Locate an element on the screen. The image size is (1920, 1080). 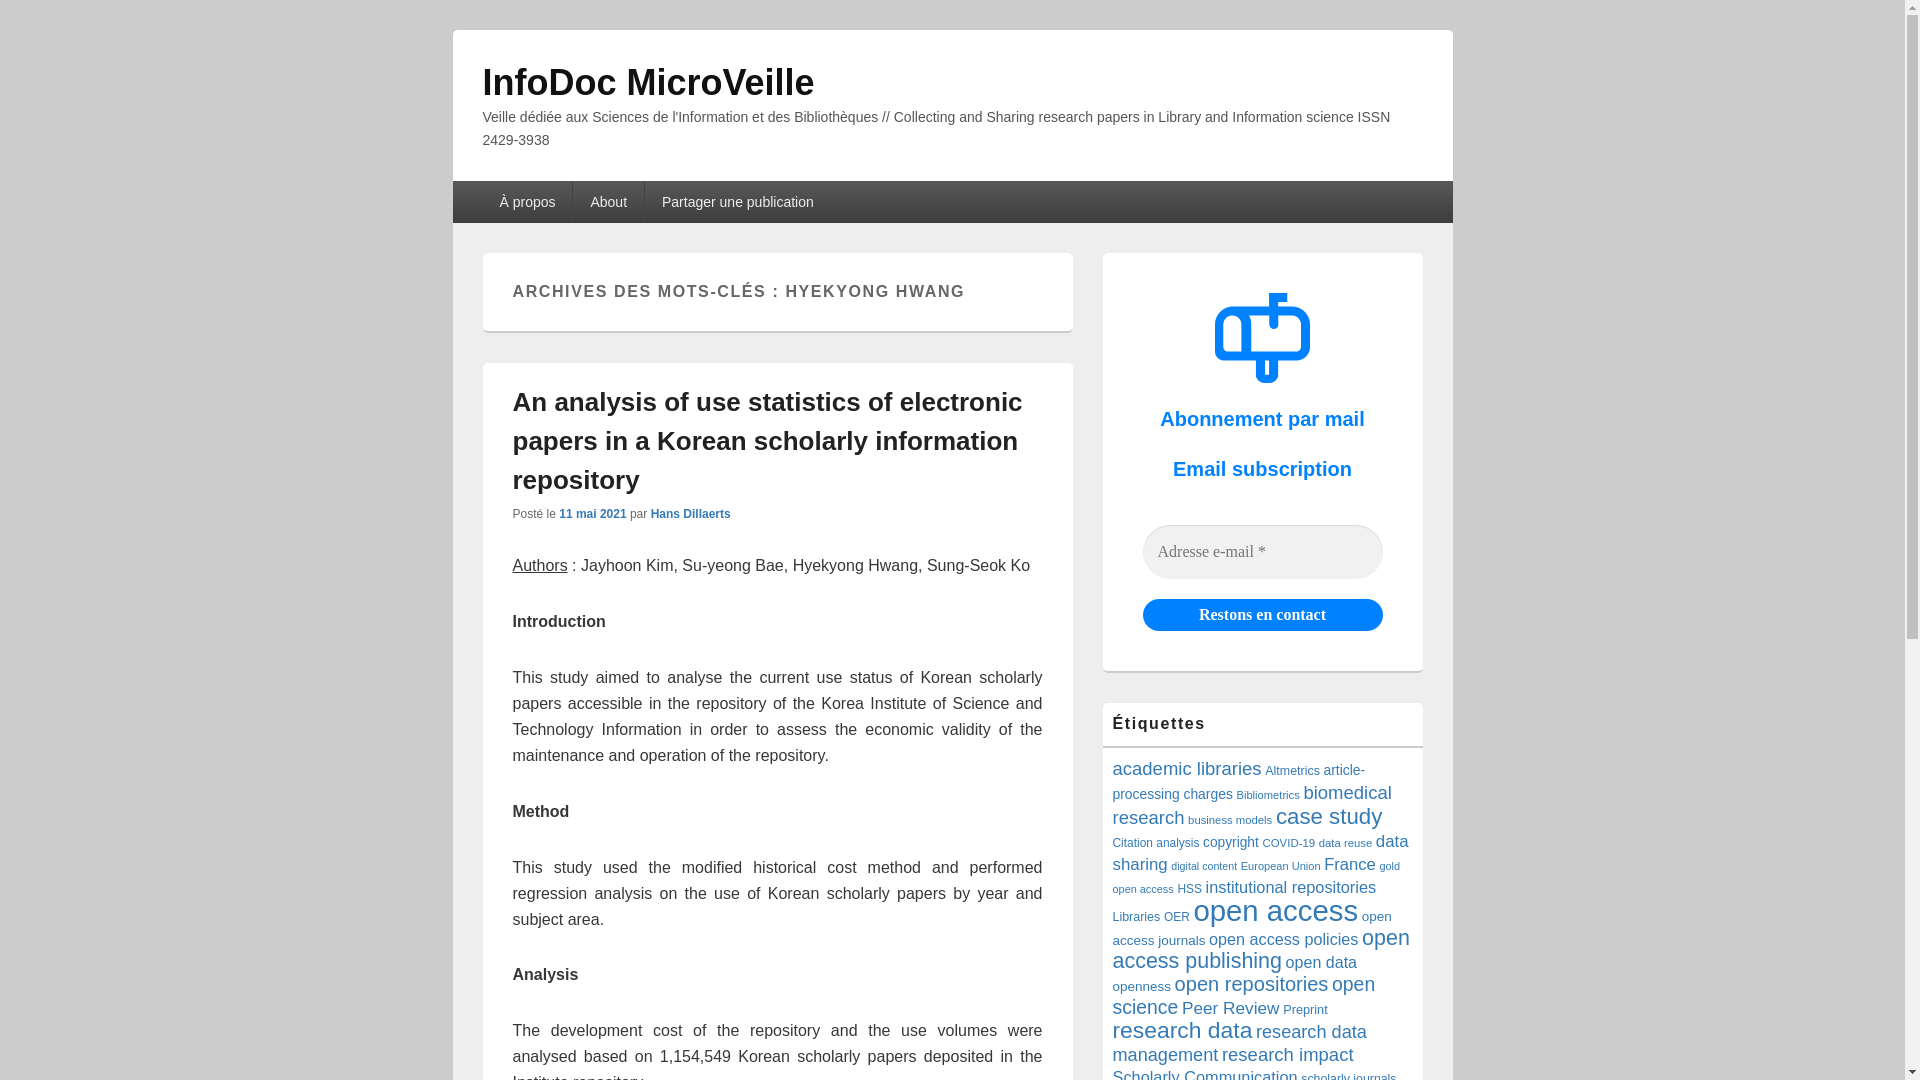
institutional repositories is located at coordinates (1290, 887).